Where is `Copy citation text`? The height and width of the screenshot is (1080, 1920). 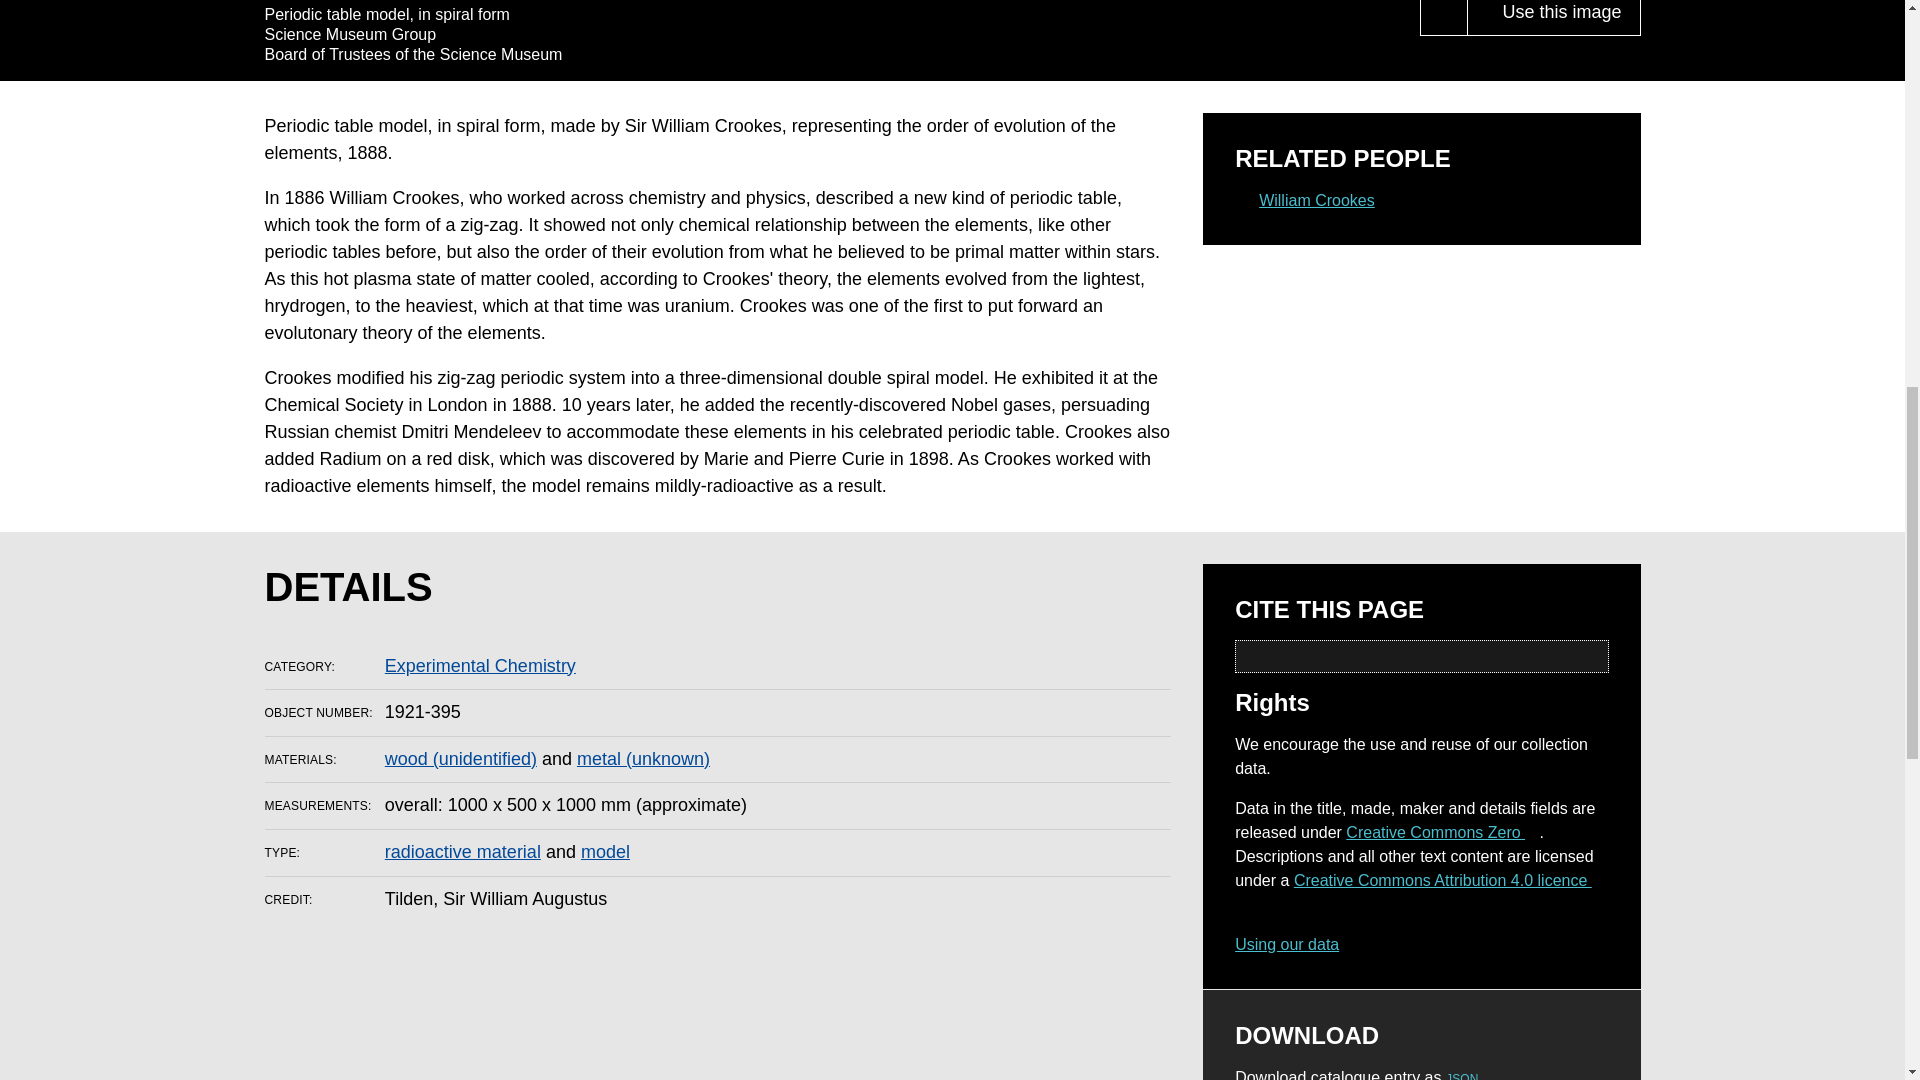 Copy citation text is located at coordinates (1592, 656).